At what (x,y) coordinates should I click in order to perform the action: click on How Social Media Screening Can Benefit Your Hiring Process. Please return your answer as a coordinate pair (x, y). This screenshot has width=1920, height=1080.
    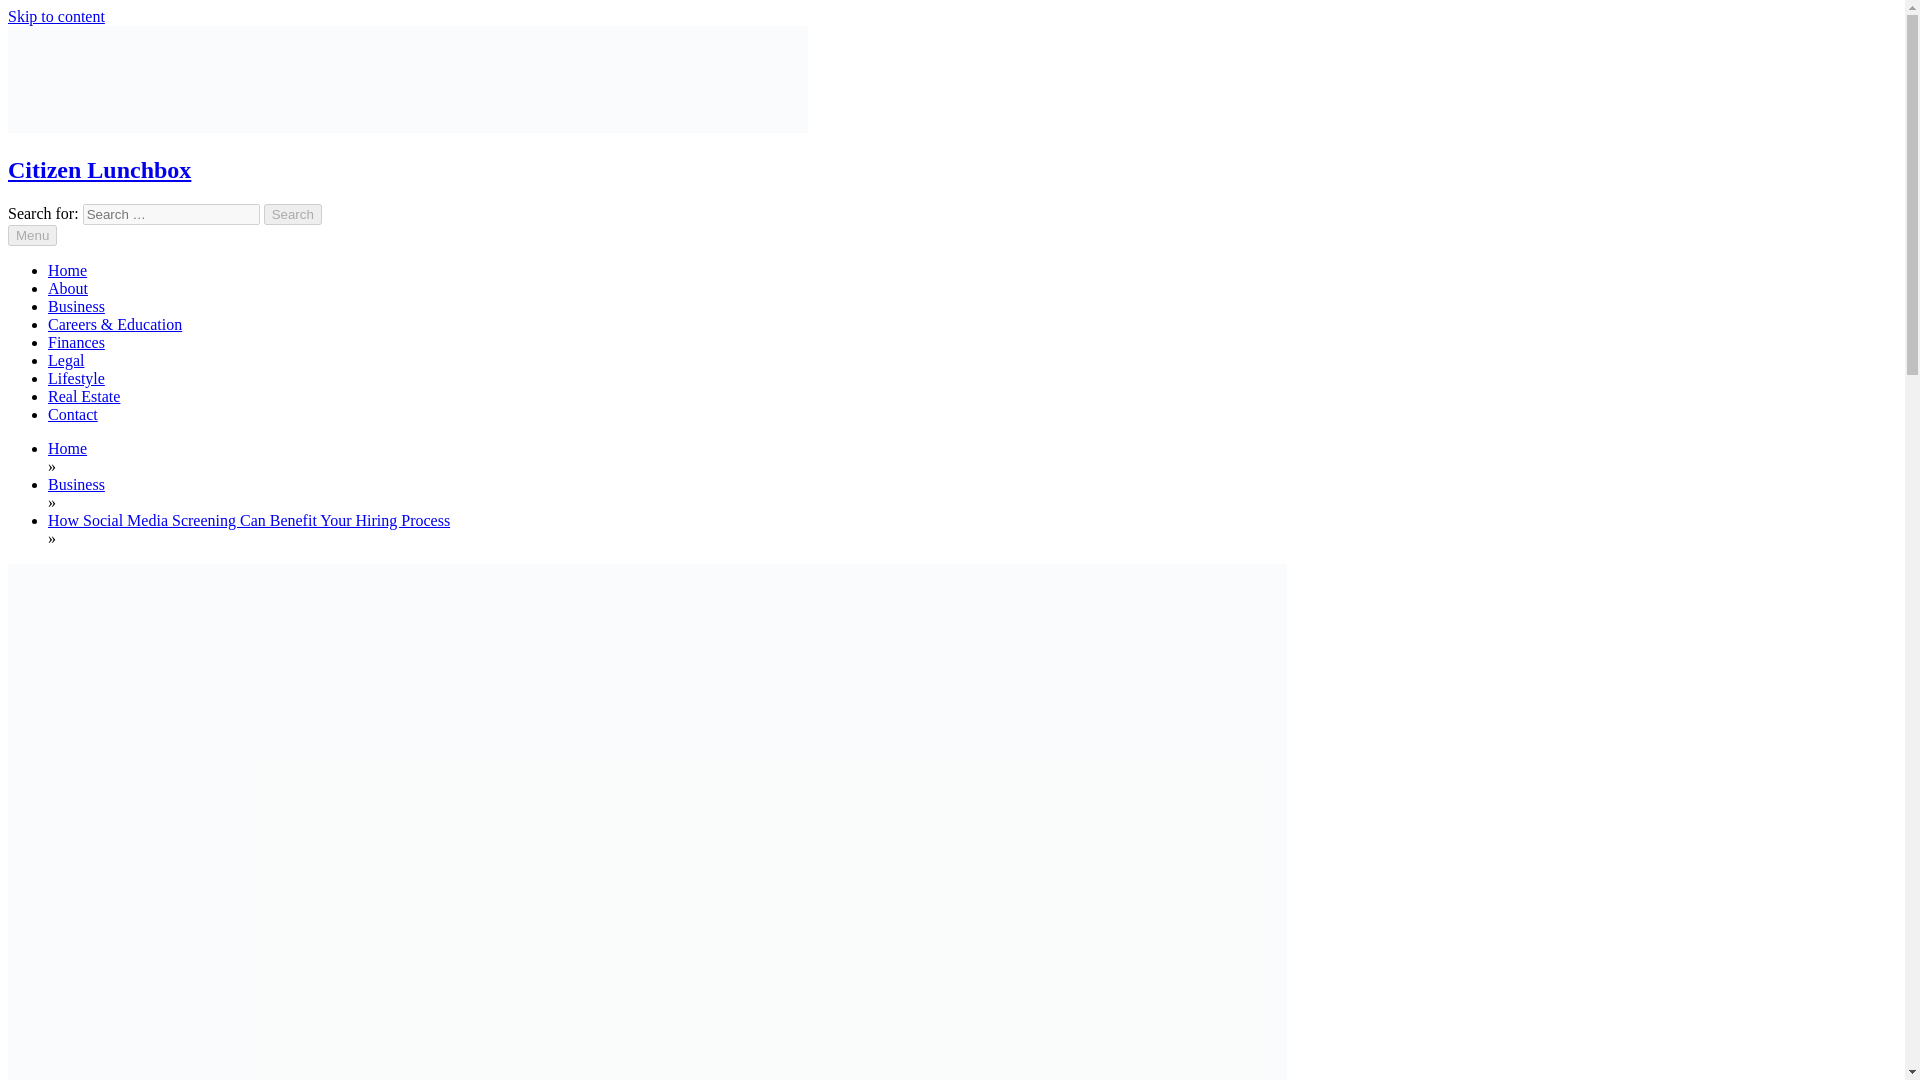
    Looking at the image, I should click on (248, 520).